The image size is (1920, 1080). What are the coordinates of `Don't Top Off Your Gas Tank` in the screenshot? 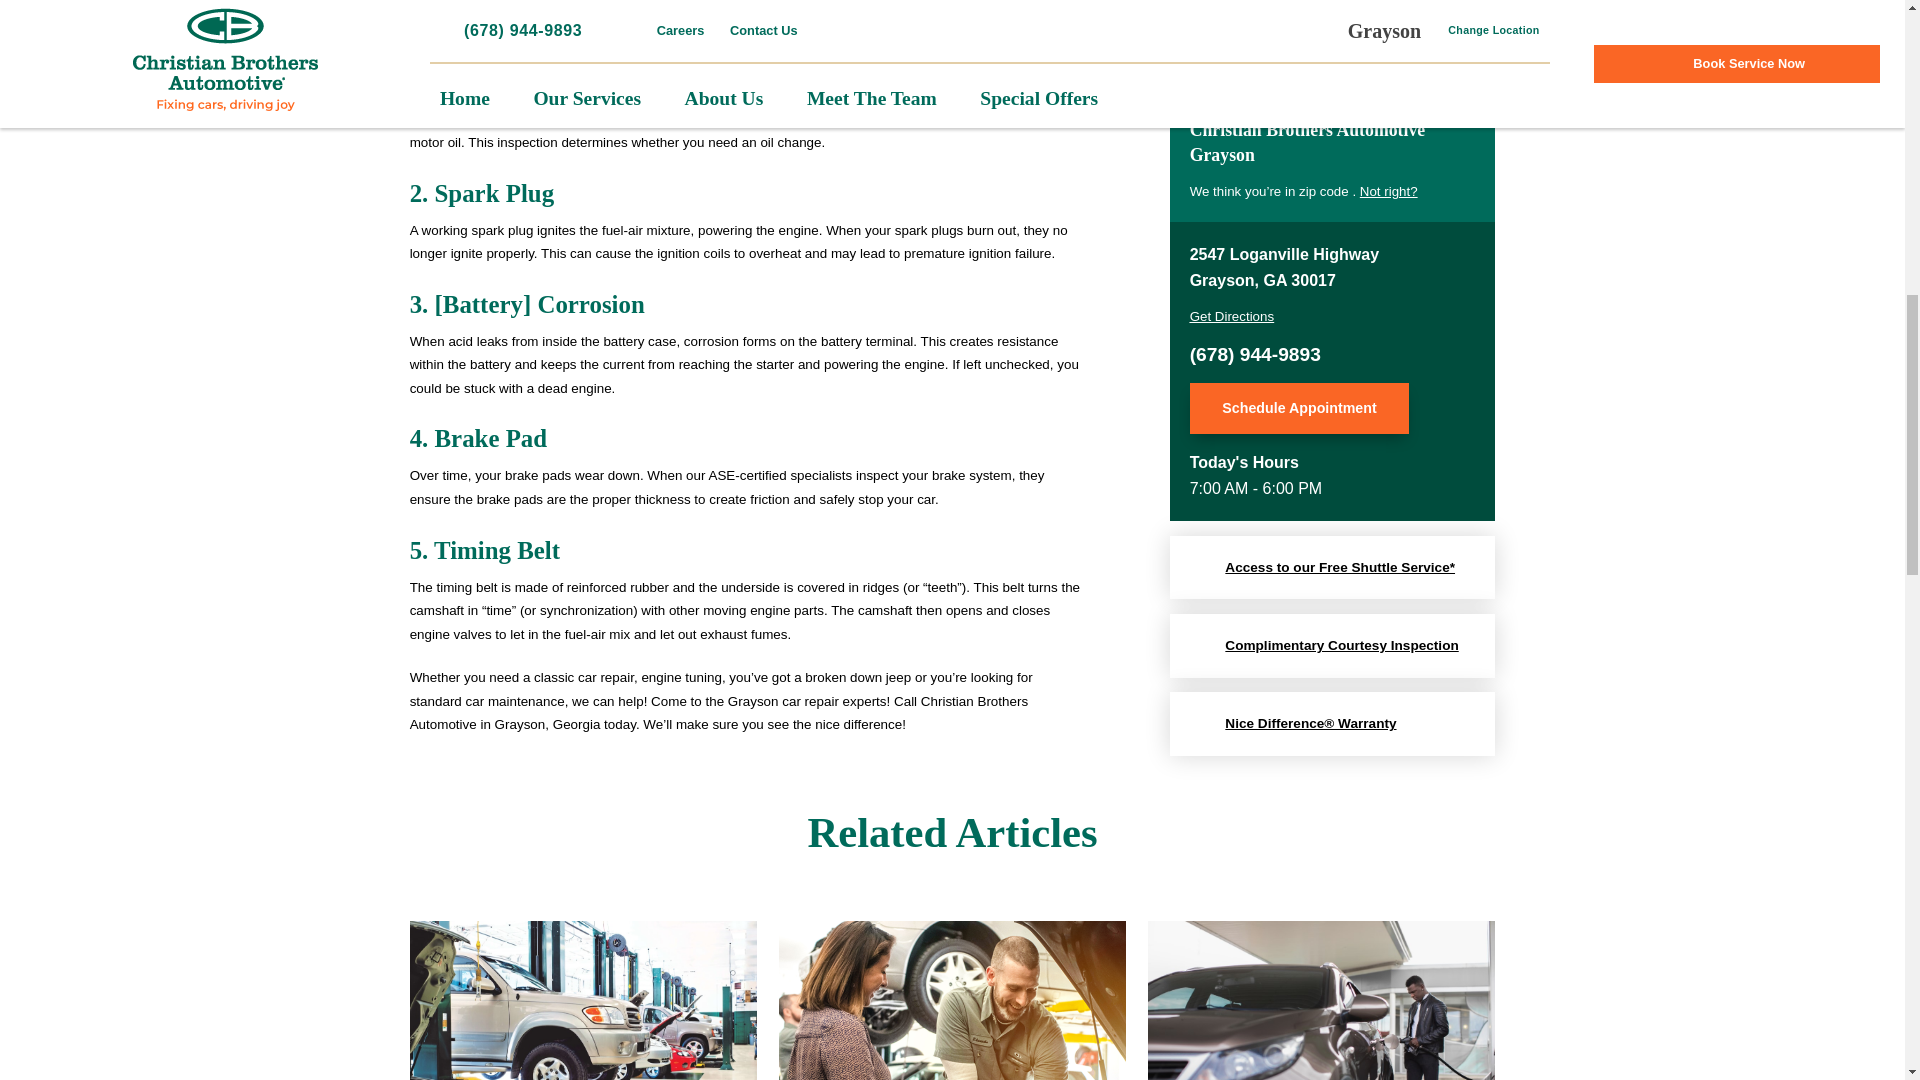 It's located at (1322, 1000).